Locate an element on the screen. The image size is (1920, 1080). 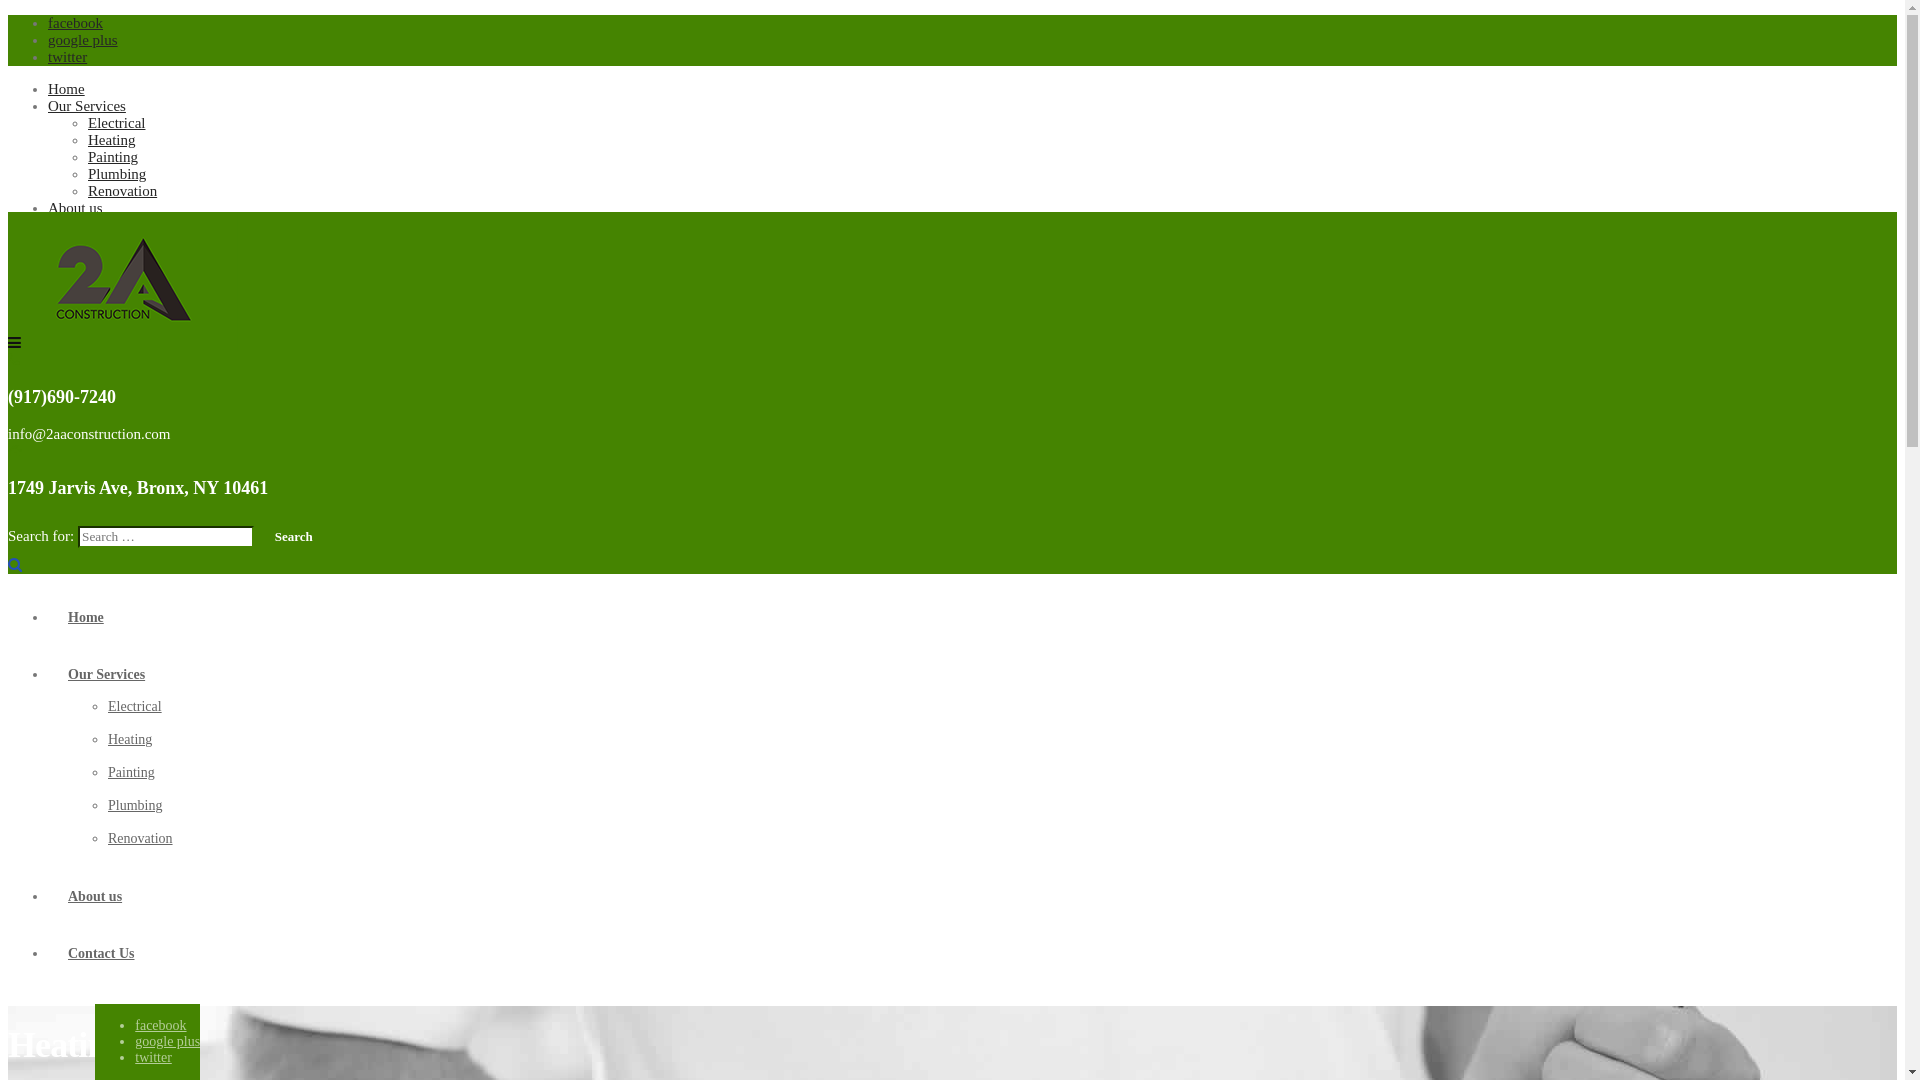
Search is located at coordinates (294, 537).